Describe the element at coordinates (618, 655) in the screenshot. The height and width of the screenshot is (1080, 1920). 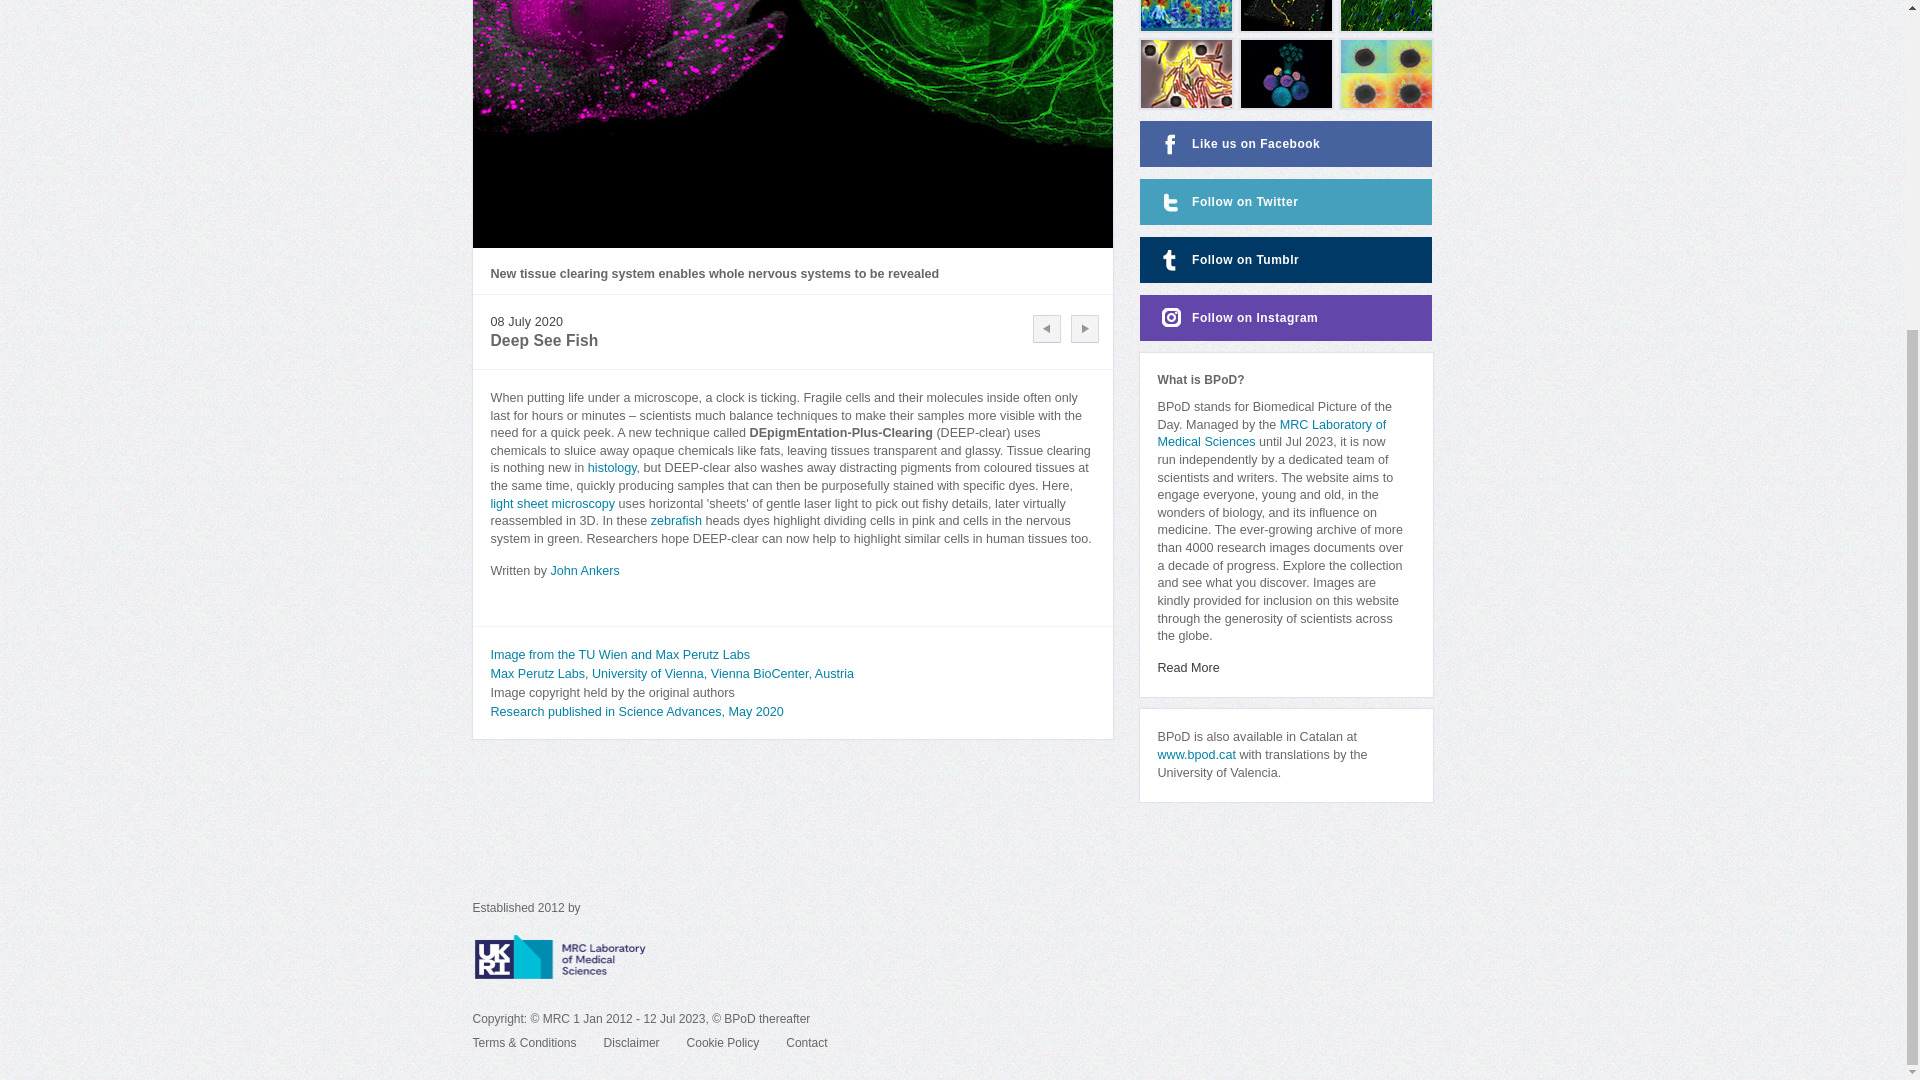
I see `Image from the TU Wien and Max Perutz Labs` at that location.